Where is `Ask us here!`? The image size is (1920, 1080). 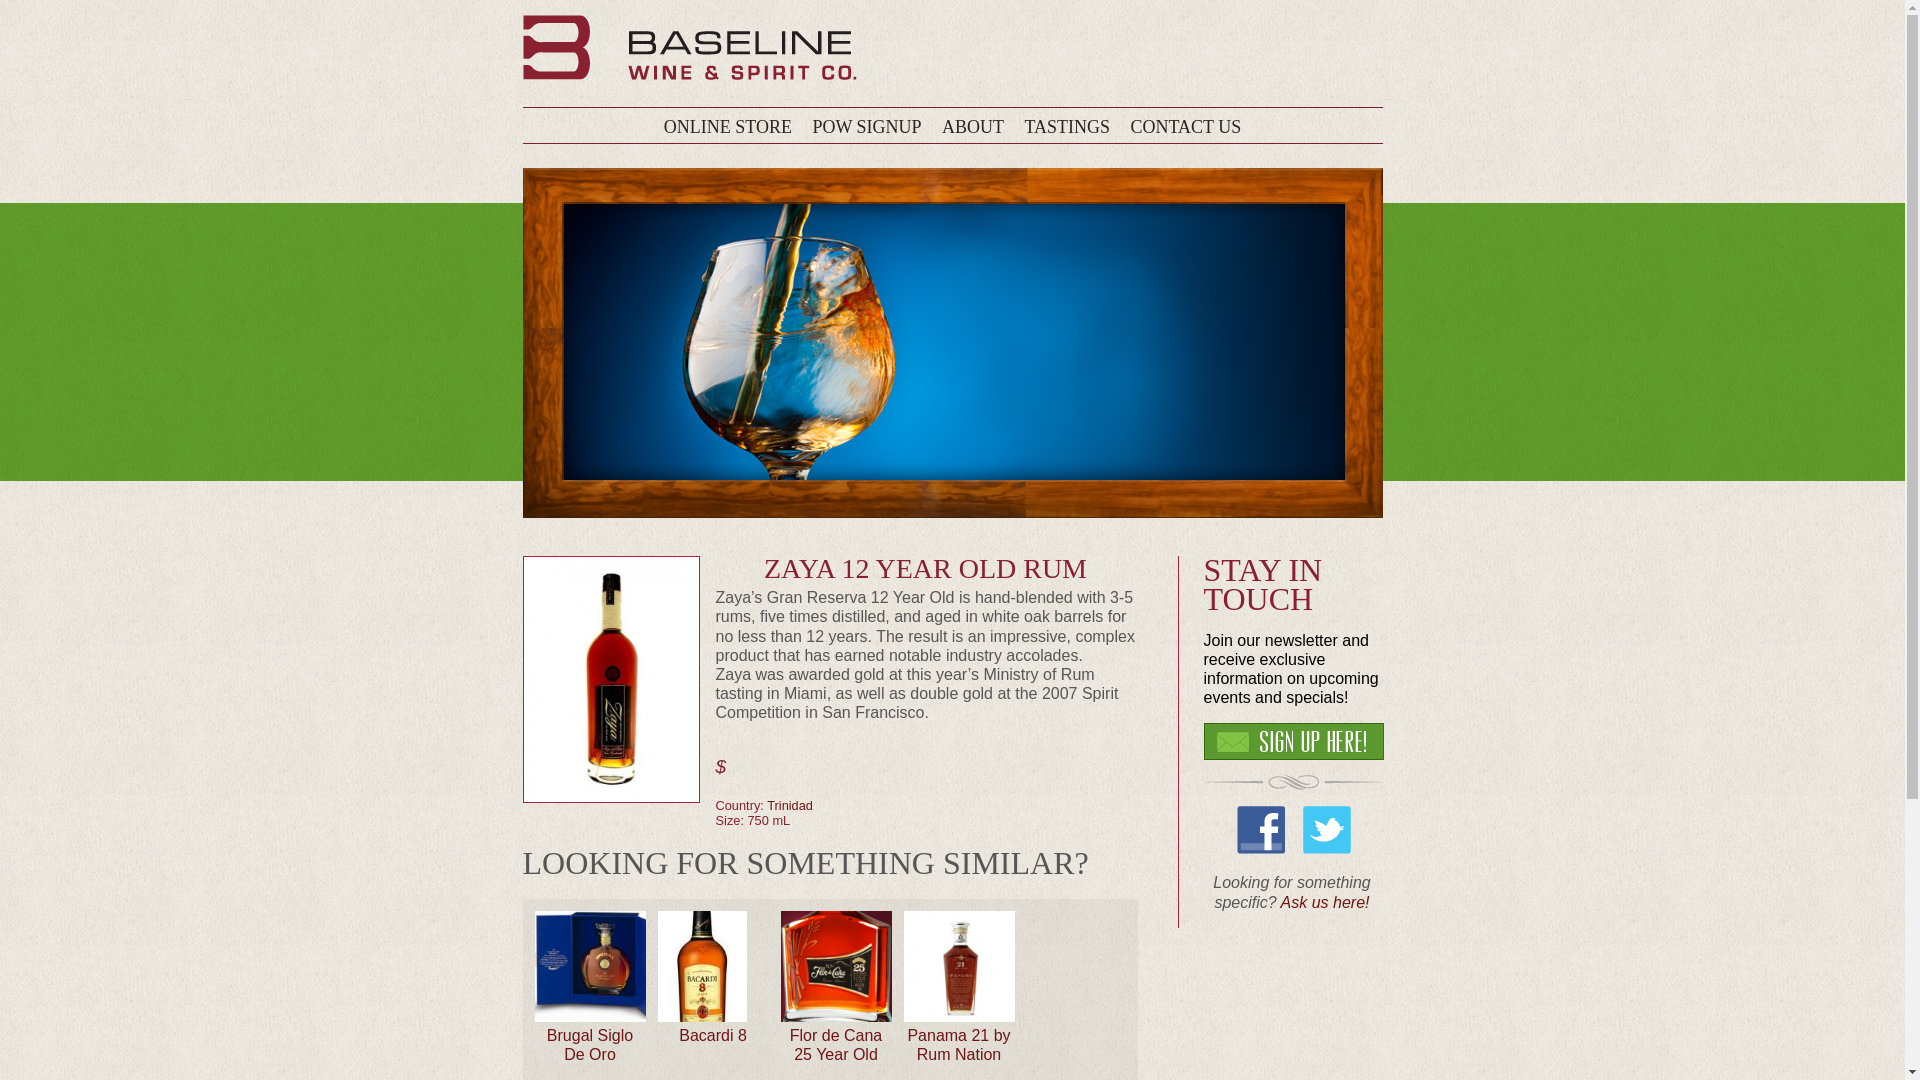
Ask us here! is located at coordinates (1325, 902).